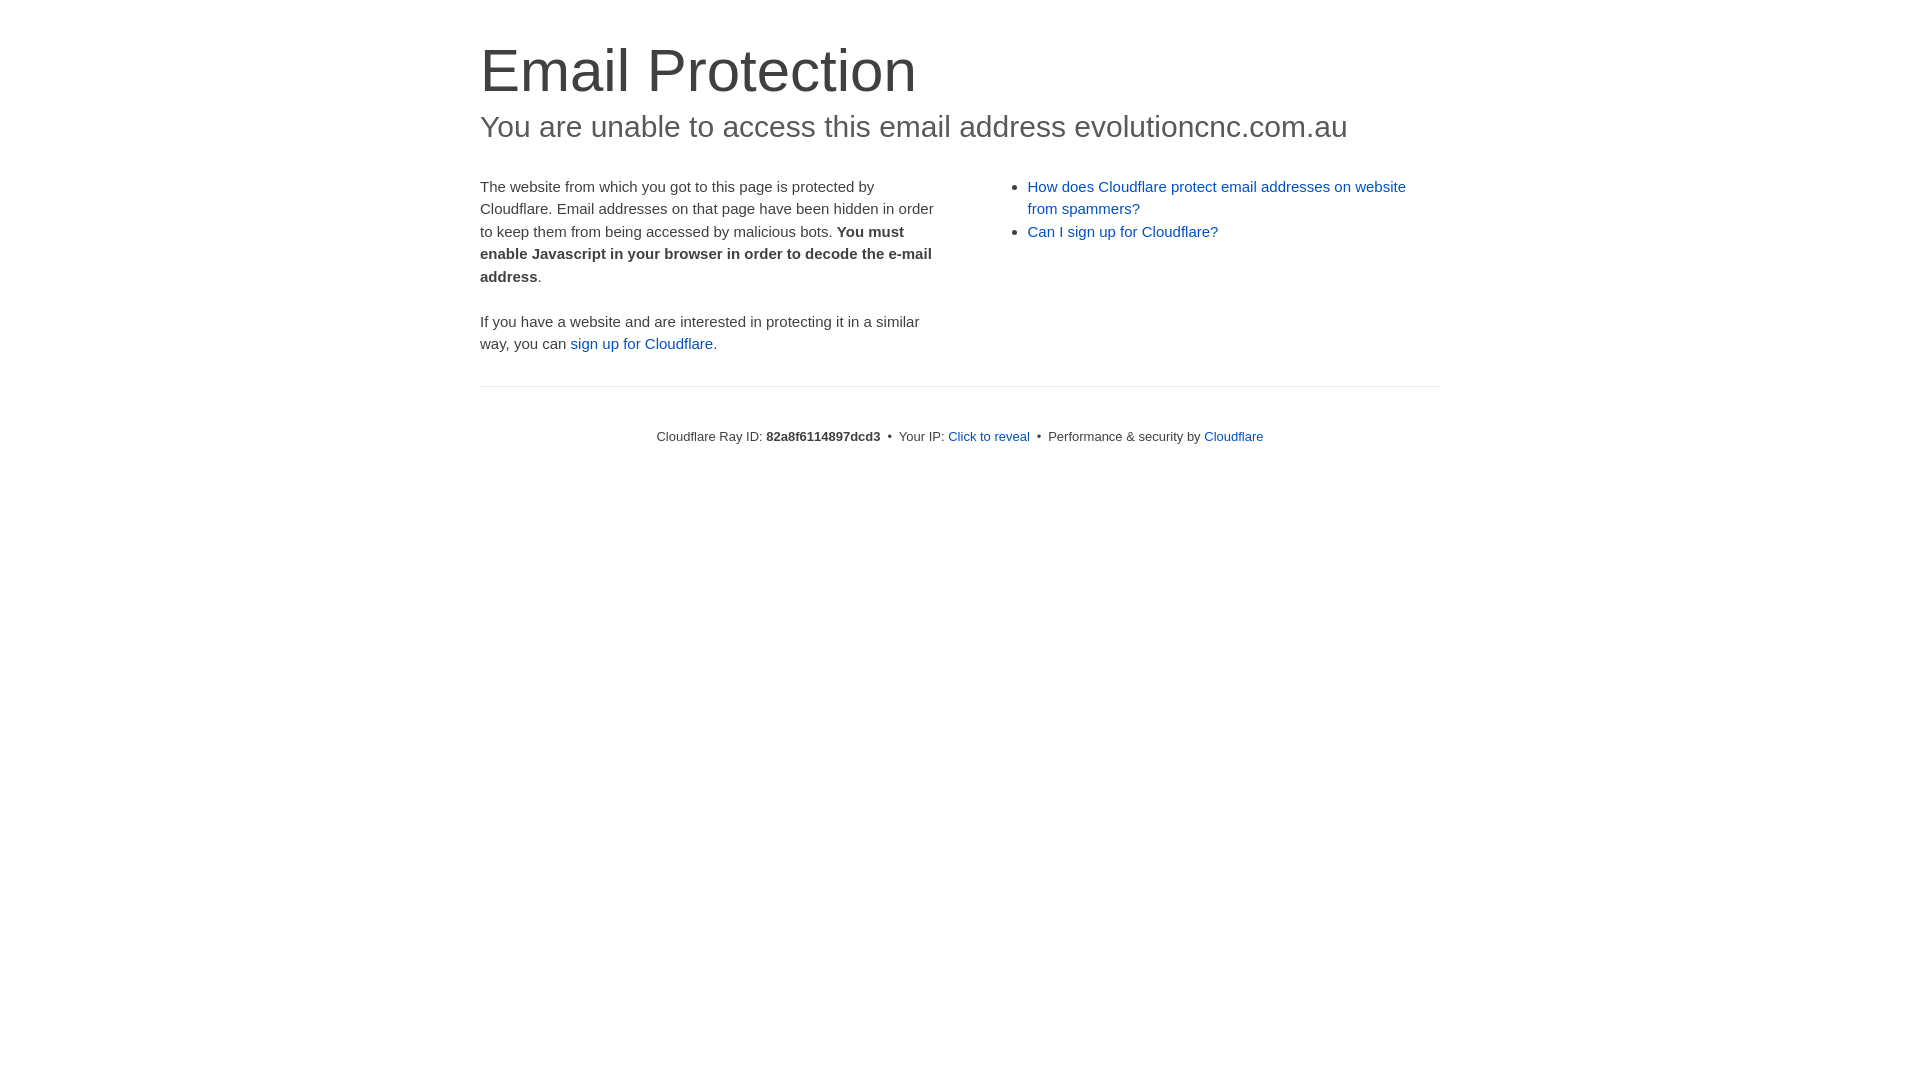 Image resolution: width=1920 pixels, height=1080 pixels. What do you see at coordinates (642, 344) in the screenshot?
I see `sign up for Cloudflare` at bounding box center [642, 344].